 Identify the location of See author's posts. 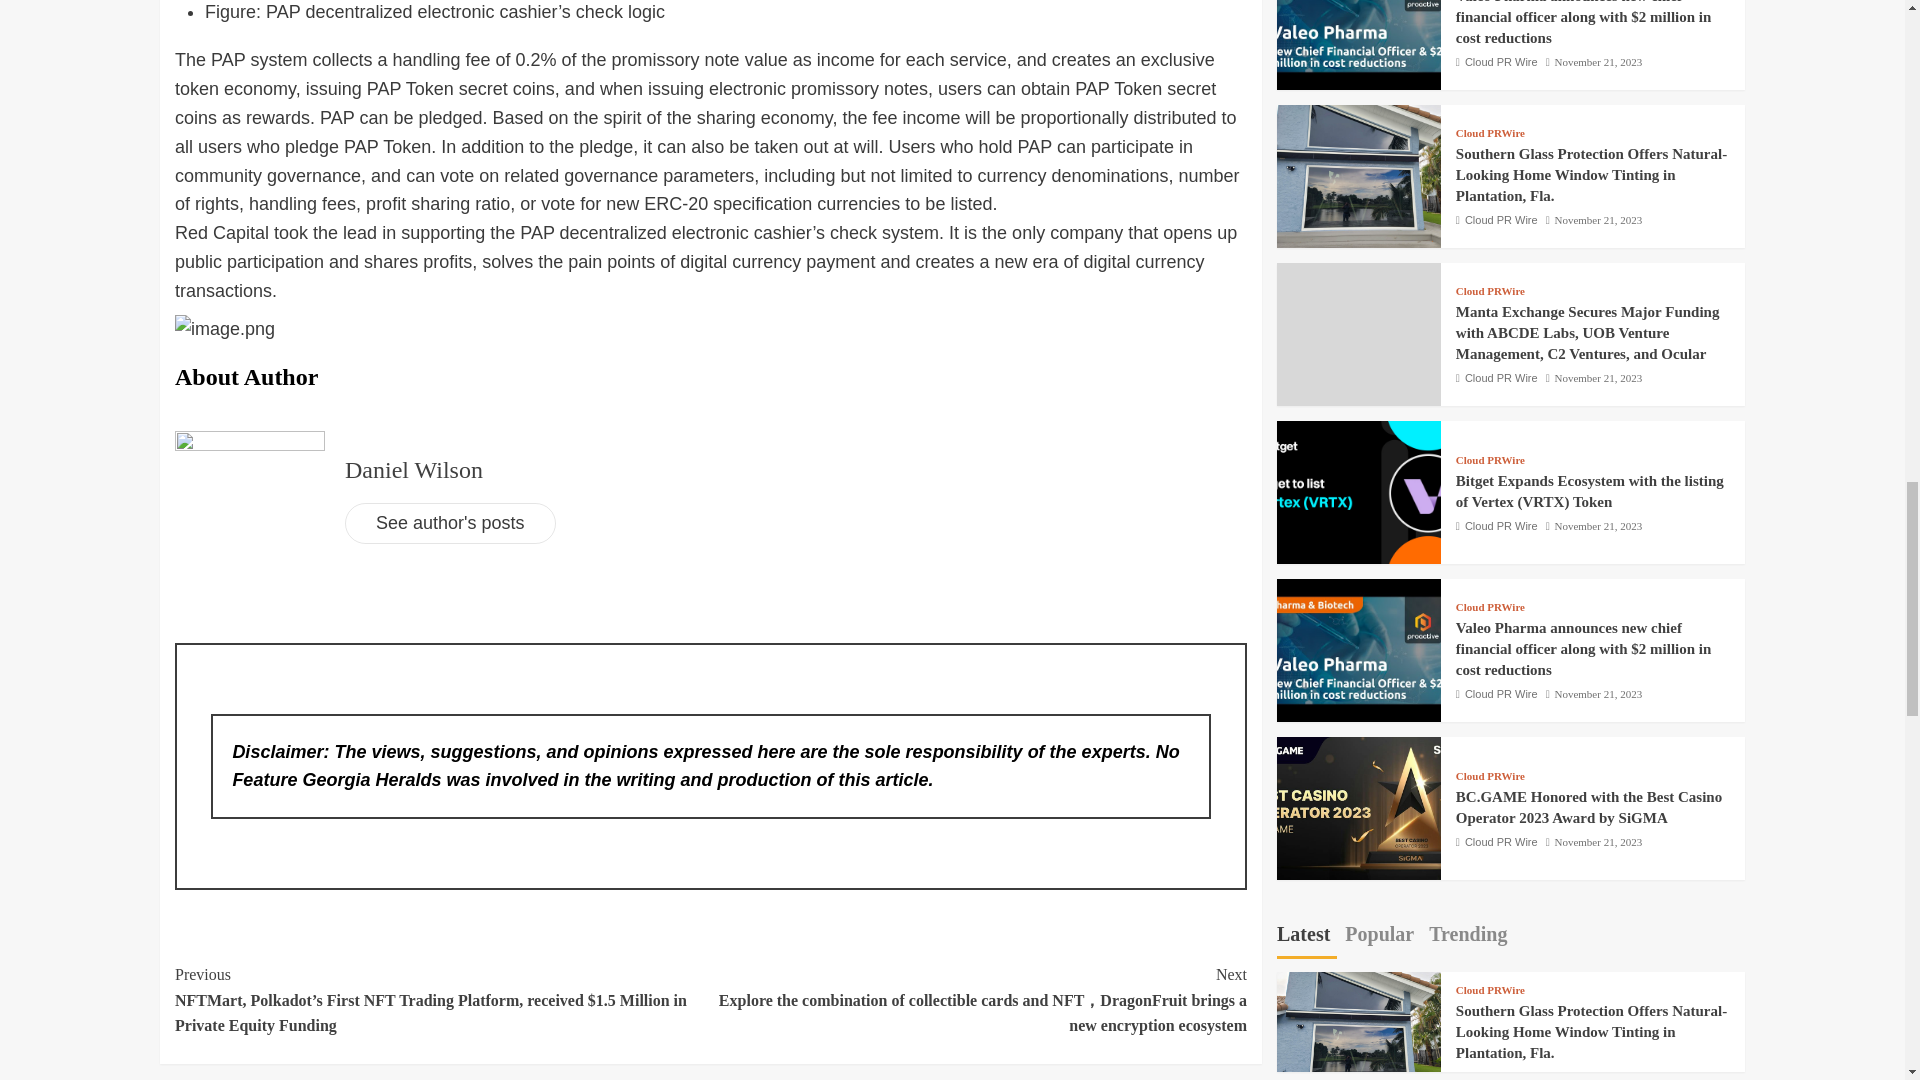
(450, 524).